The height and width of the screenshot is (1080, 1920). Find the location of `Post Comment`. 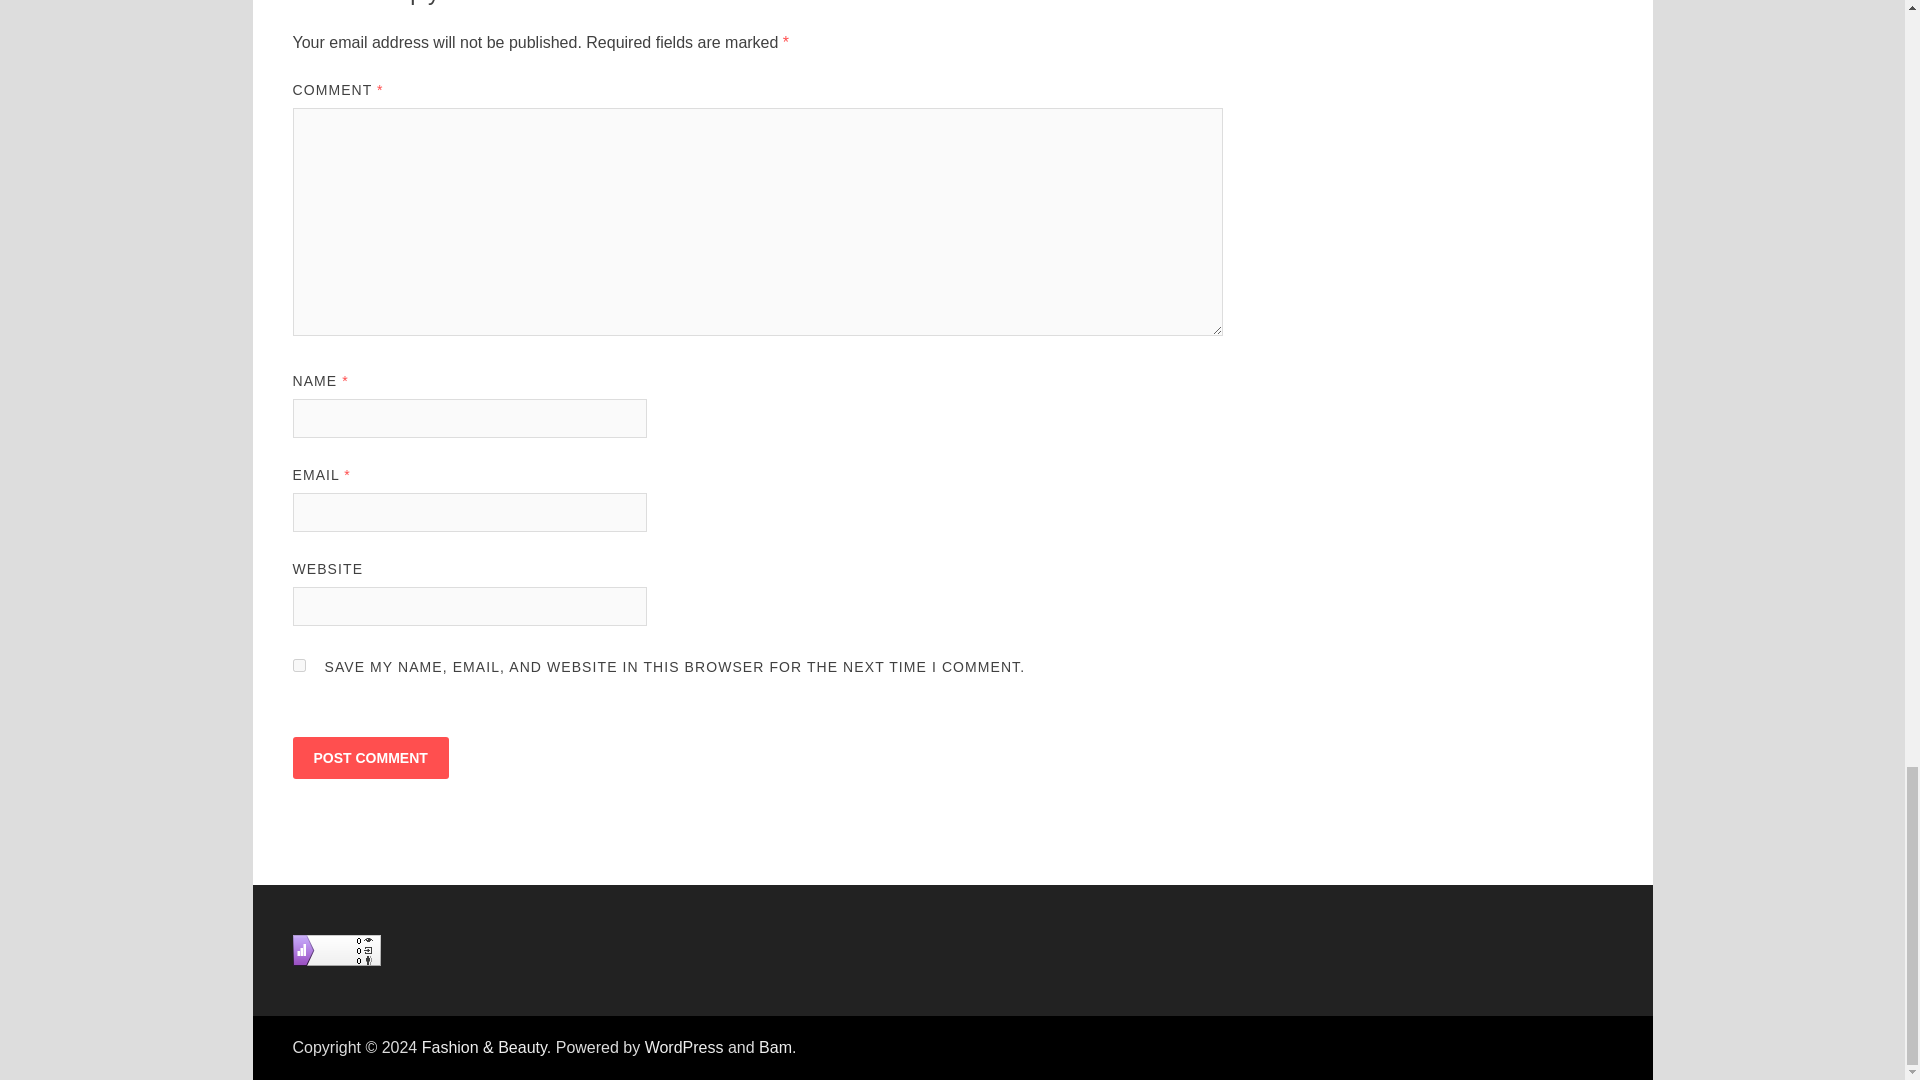

Post Comment is located at coordinates (369, 757).